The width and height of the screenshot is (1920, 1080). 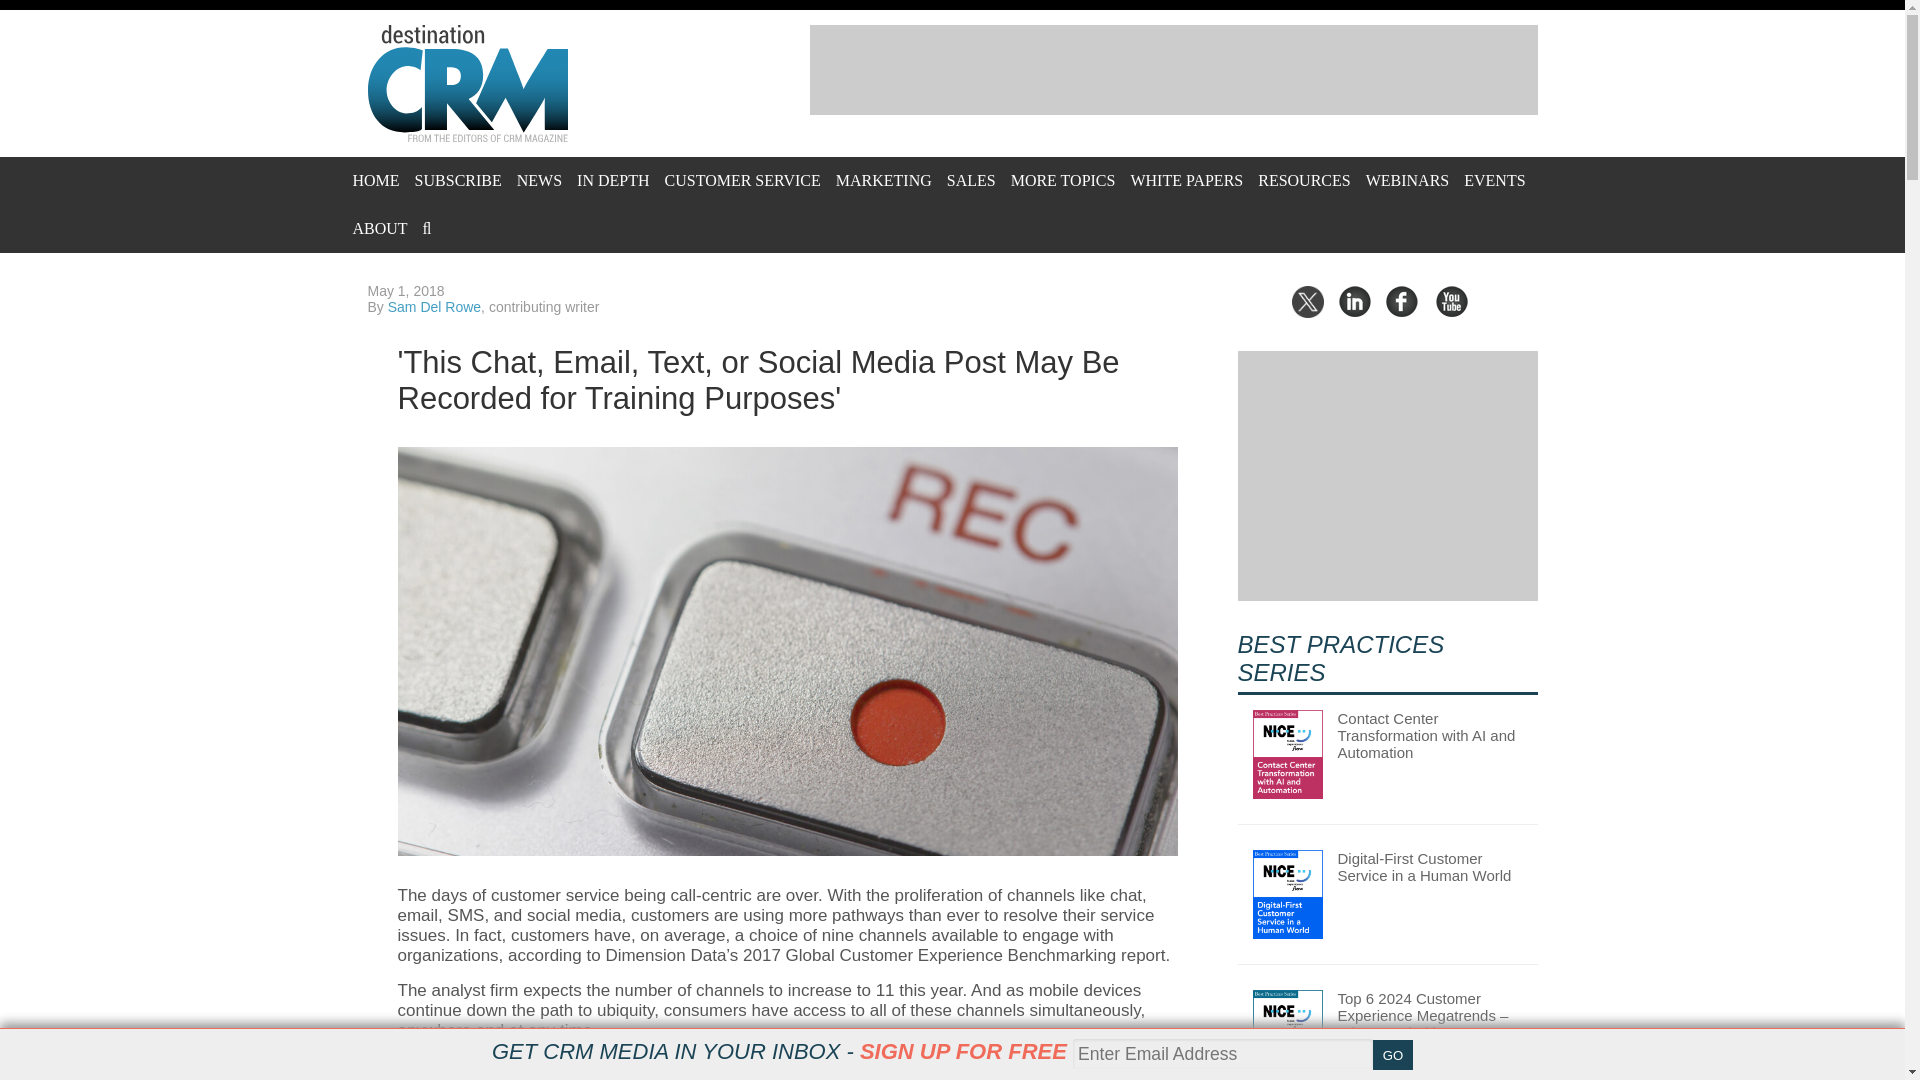 What do you see at coordinates (971, 180) in the screenshot?
I see `Sales` at bounding box center [971, 180].